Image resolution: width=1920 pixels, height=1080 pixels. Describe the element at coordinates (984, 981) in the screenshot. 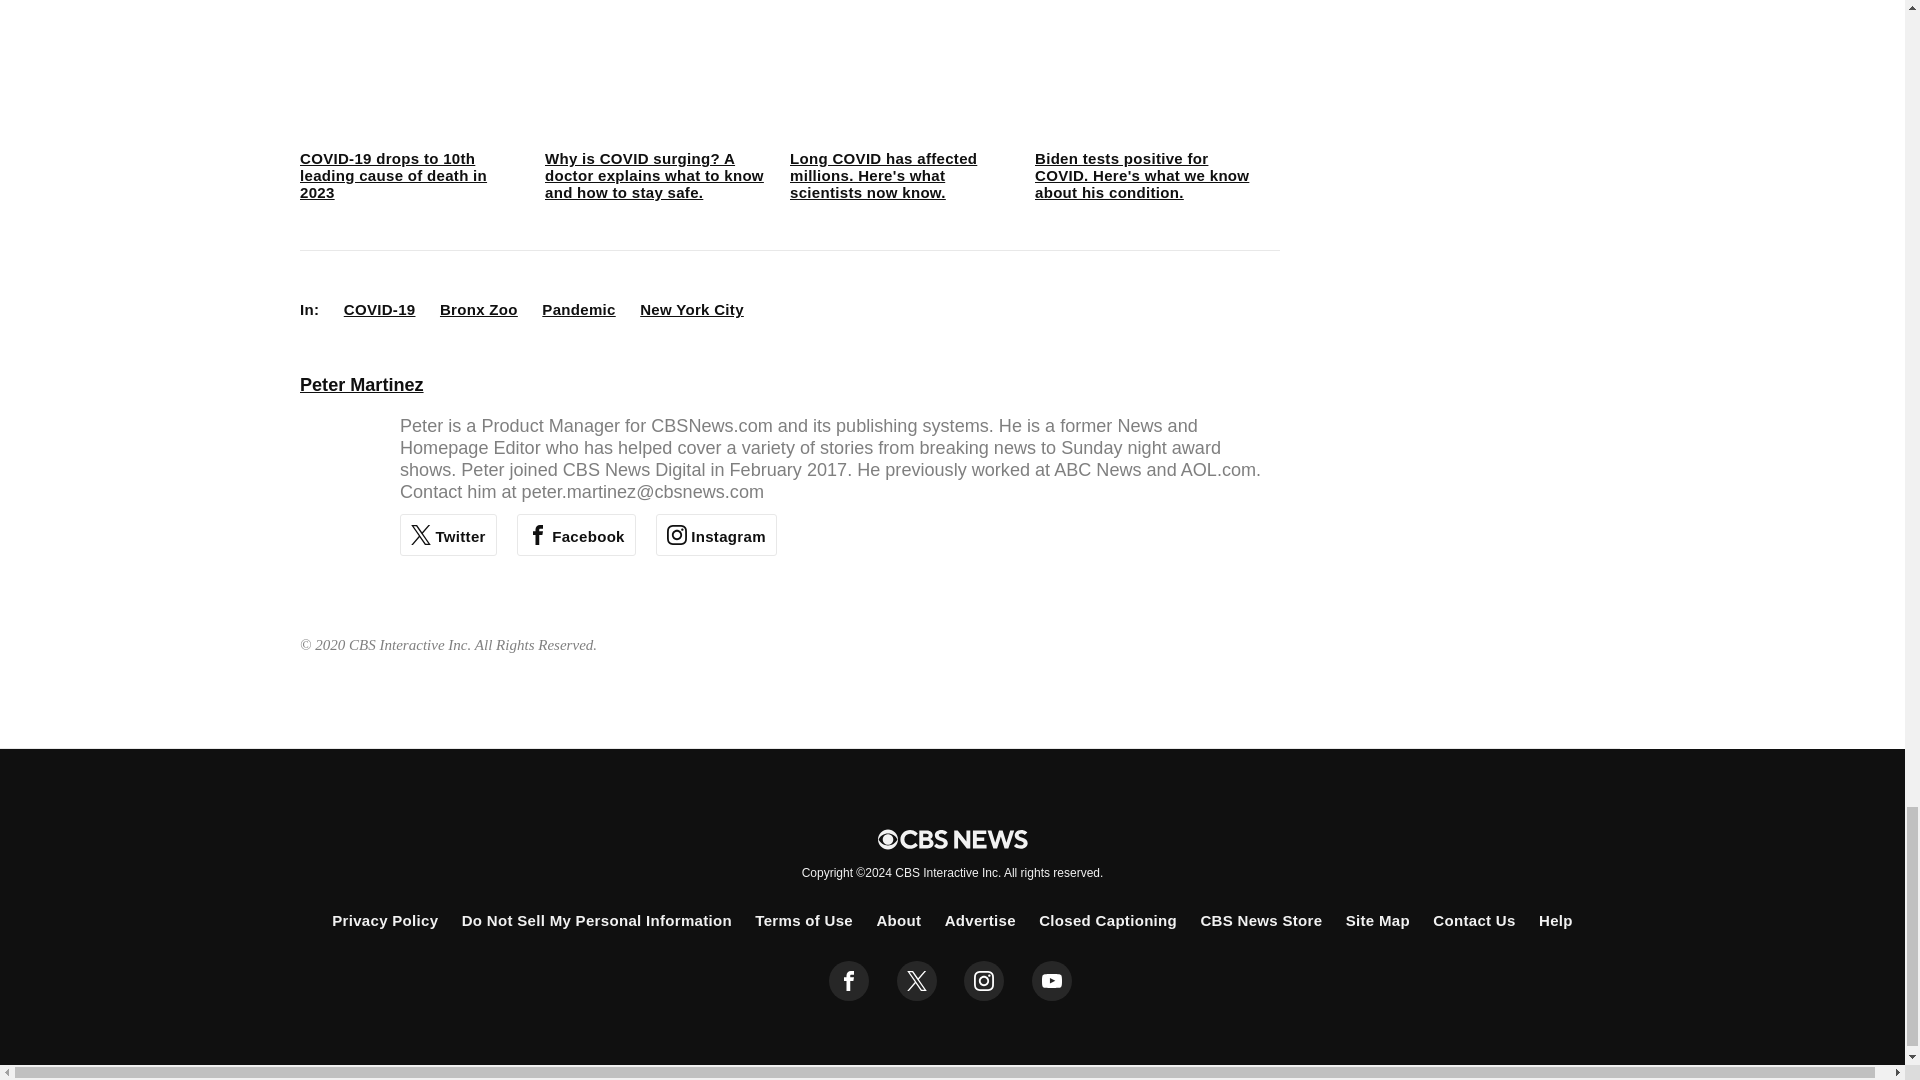

I see `instagram` at that location.